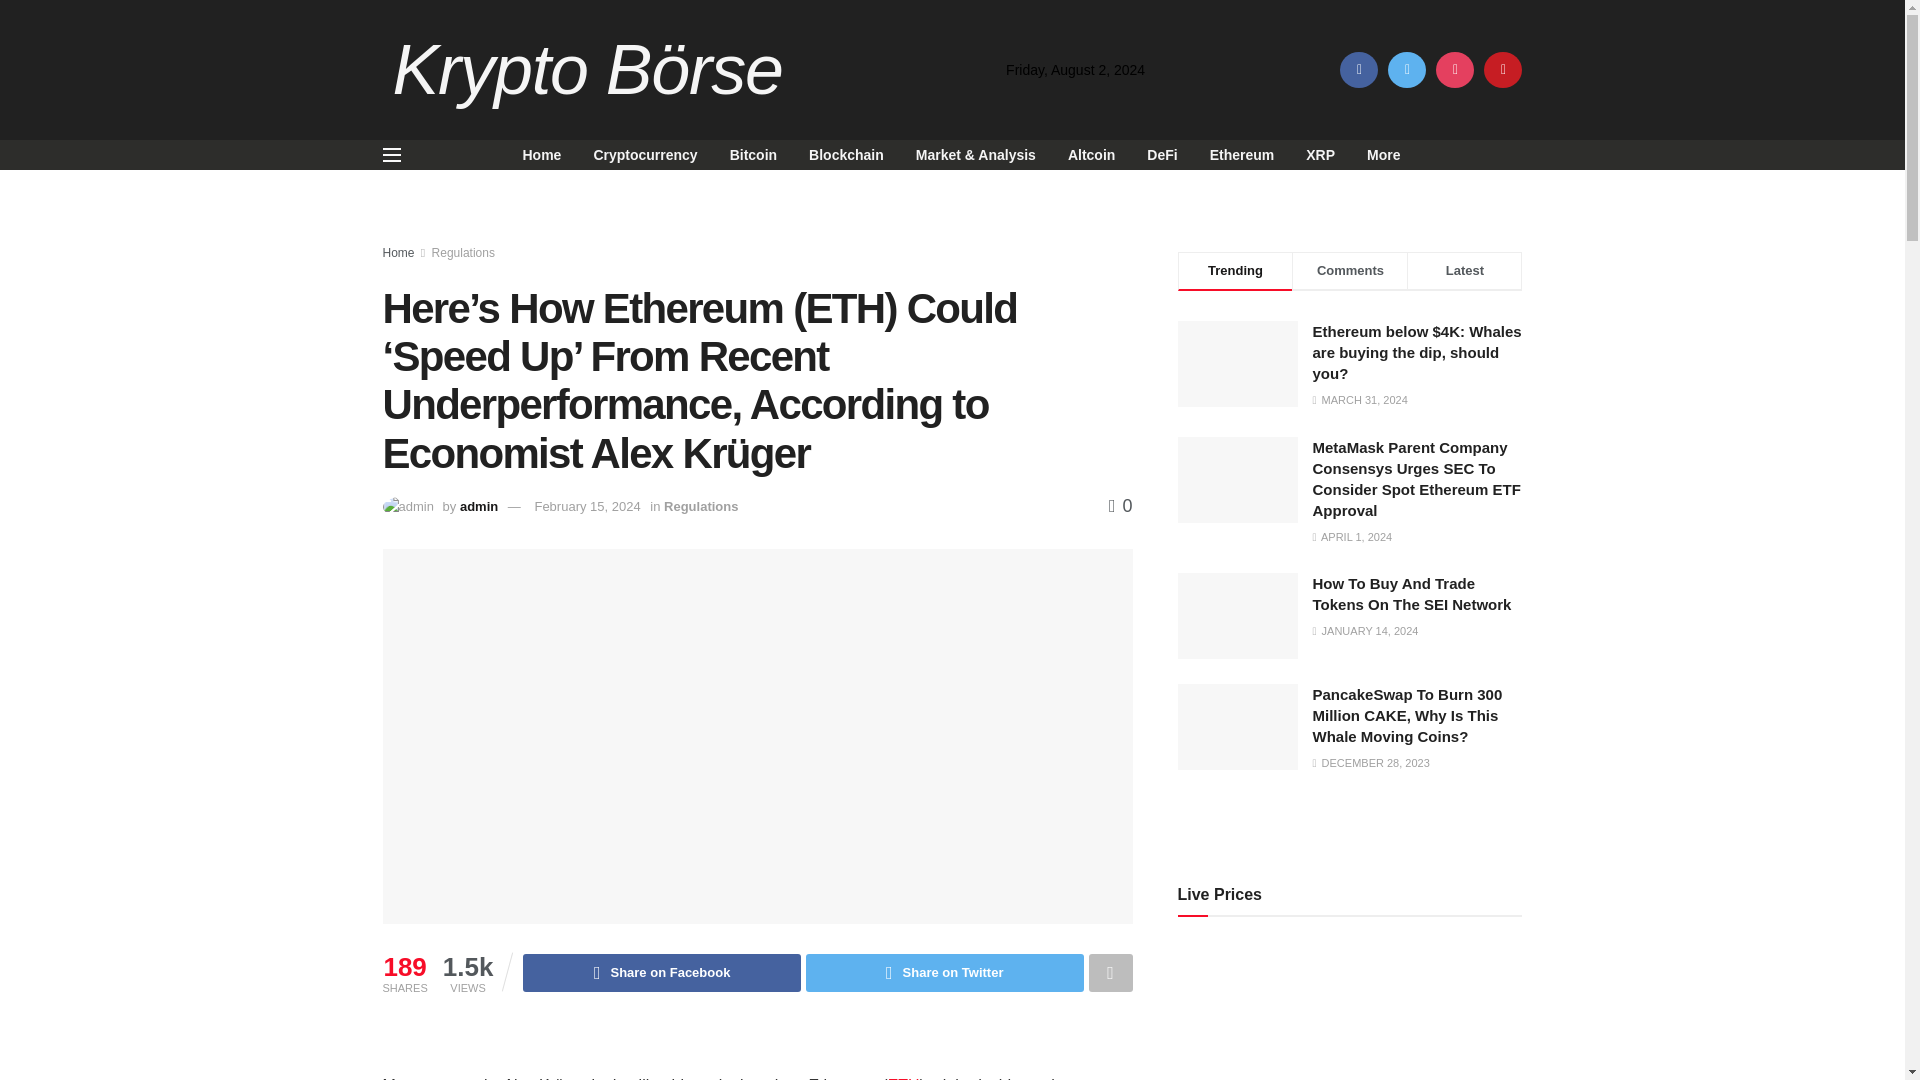 Image resolution: width=1920 pixels, height=1080 pixels. Describe the element at coordinates (846, 154) in the screenshot. I see `Blockchain` at that location.